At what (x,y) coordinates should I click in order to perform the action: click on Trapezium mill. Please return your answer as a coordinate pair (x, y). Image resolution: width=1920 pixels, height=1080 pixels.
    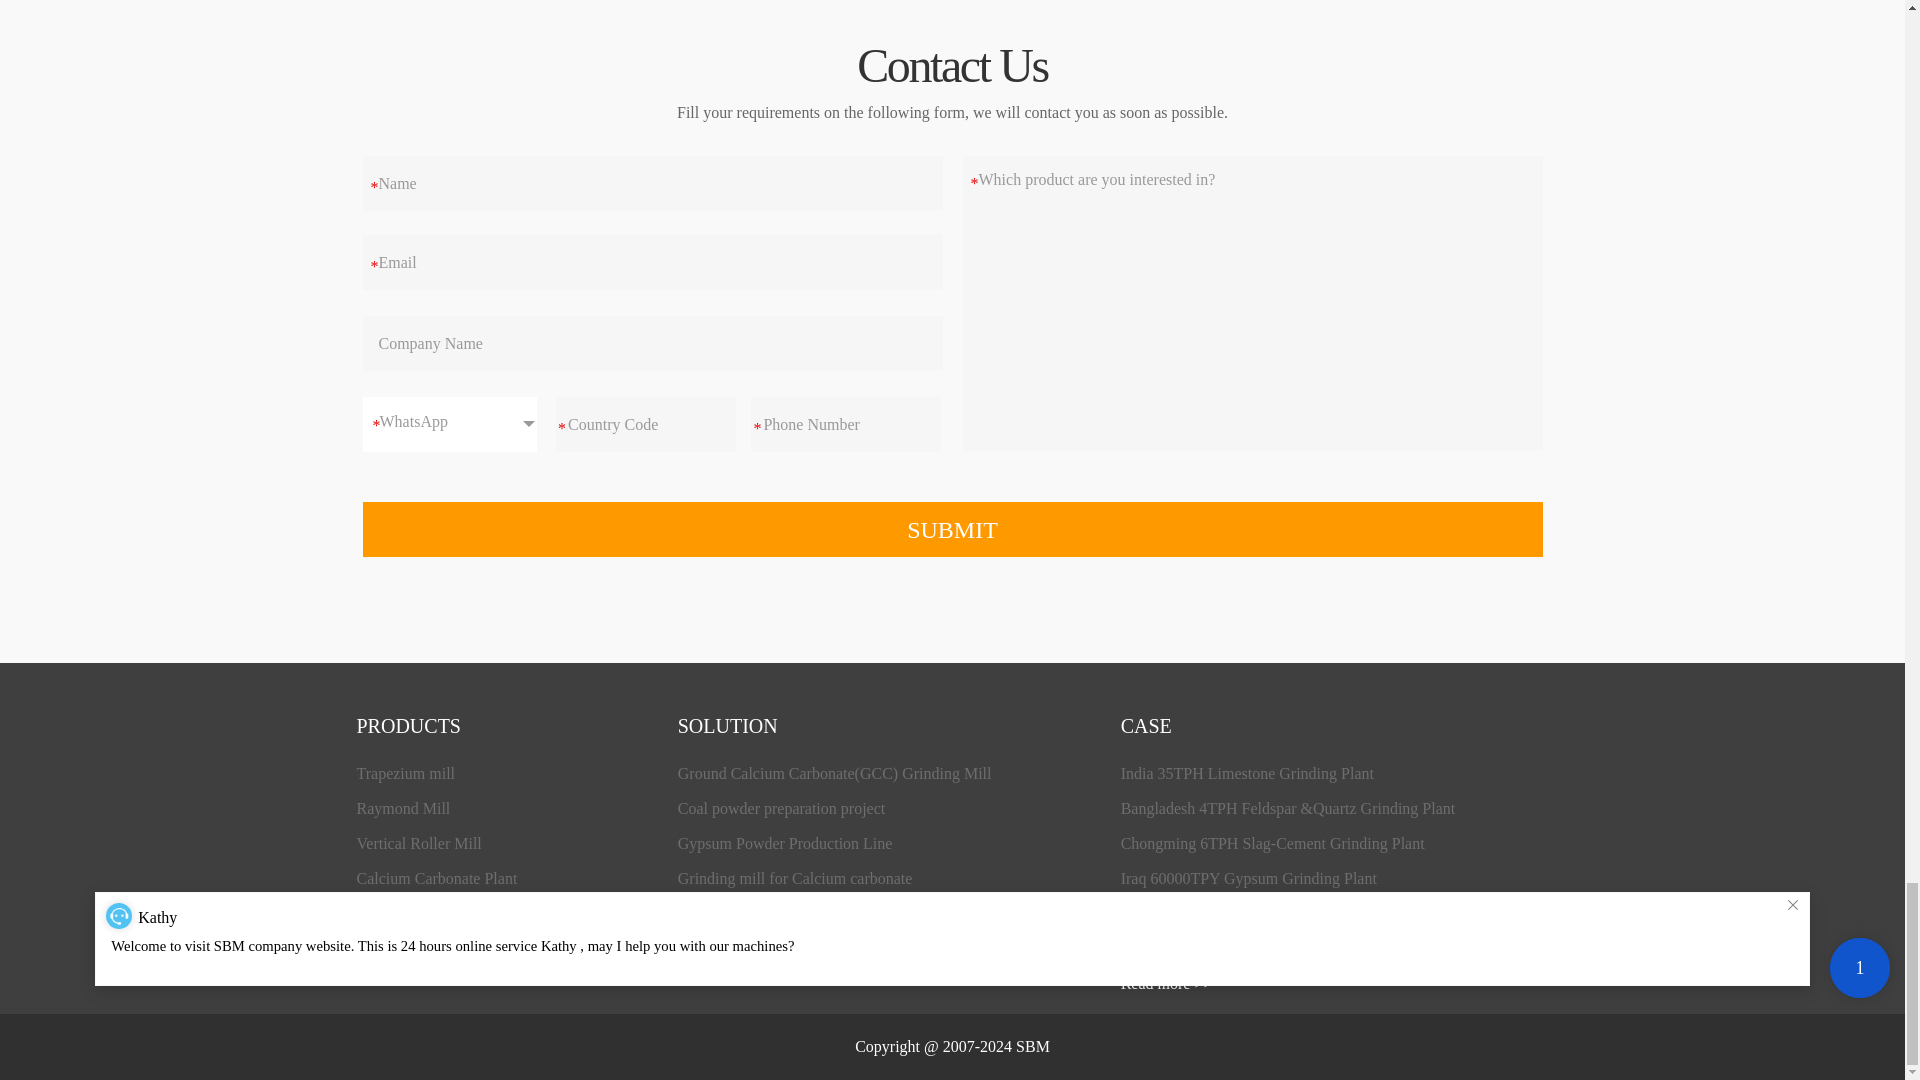
    Looking at the image, I should click on (405, 772).